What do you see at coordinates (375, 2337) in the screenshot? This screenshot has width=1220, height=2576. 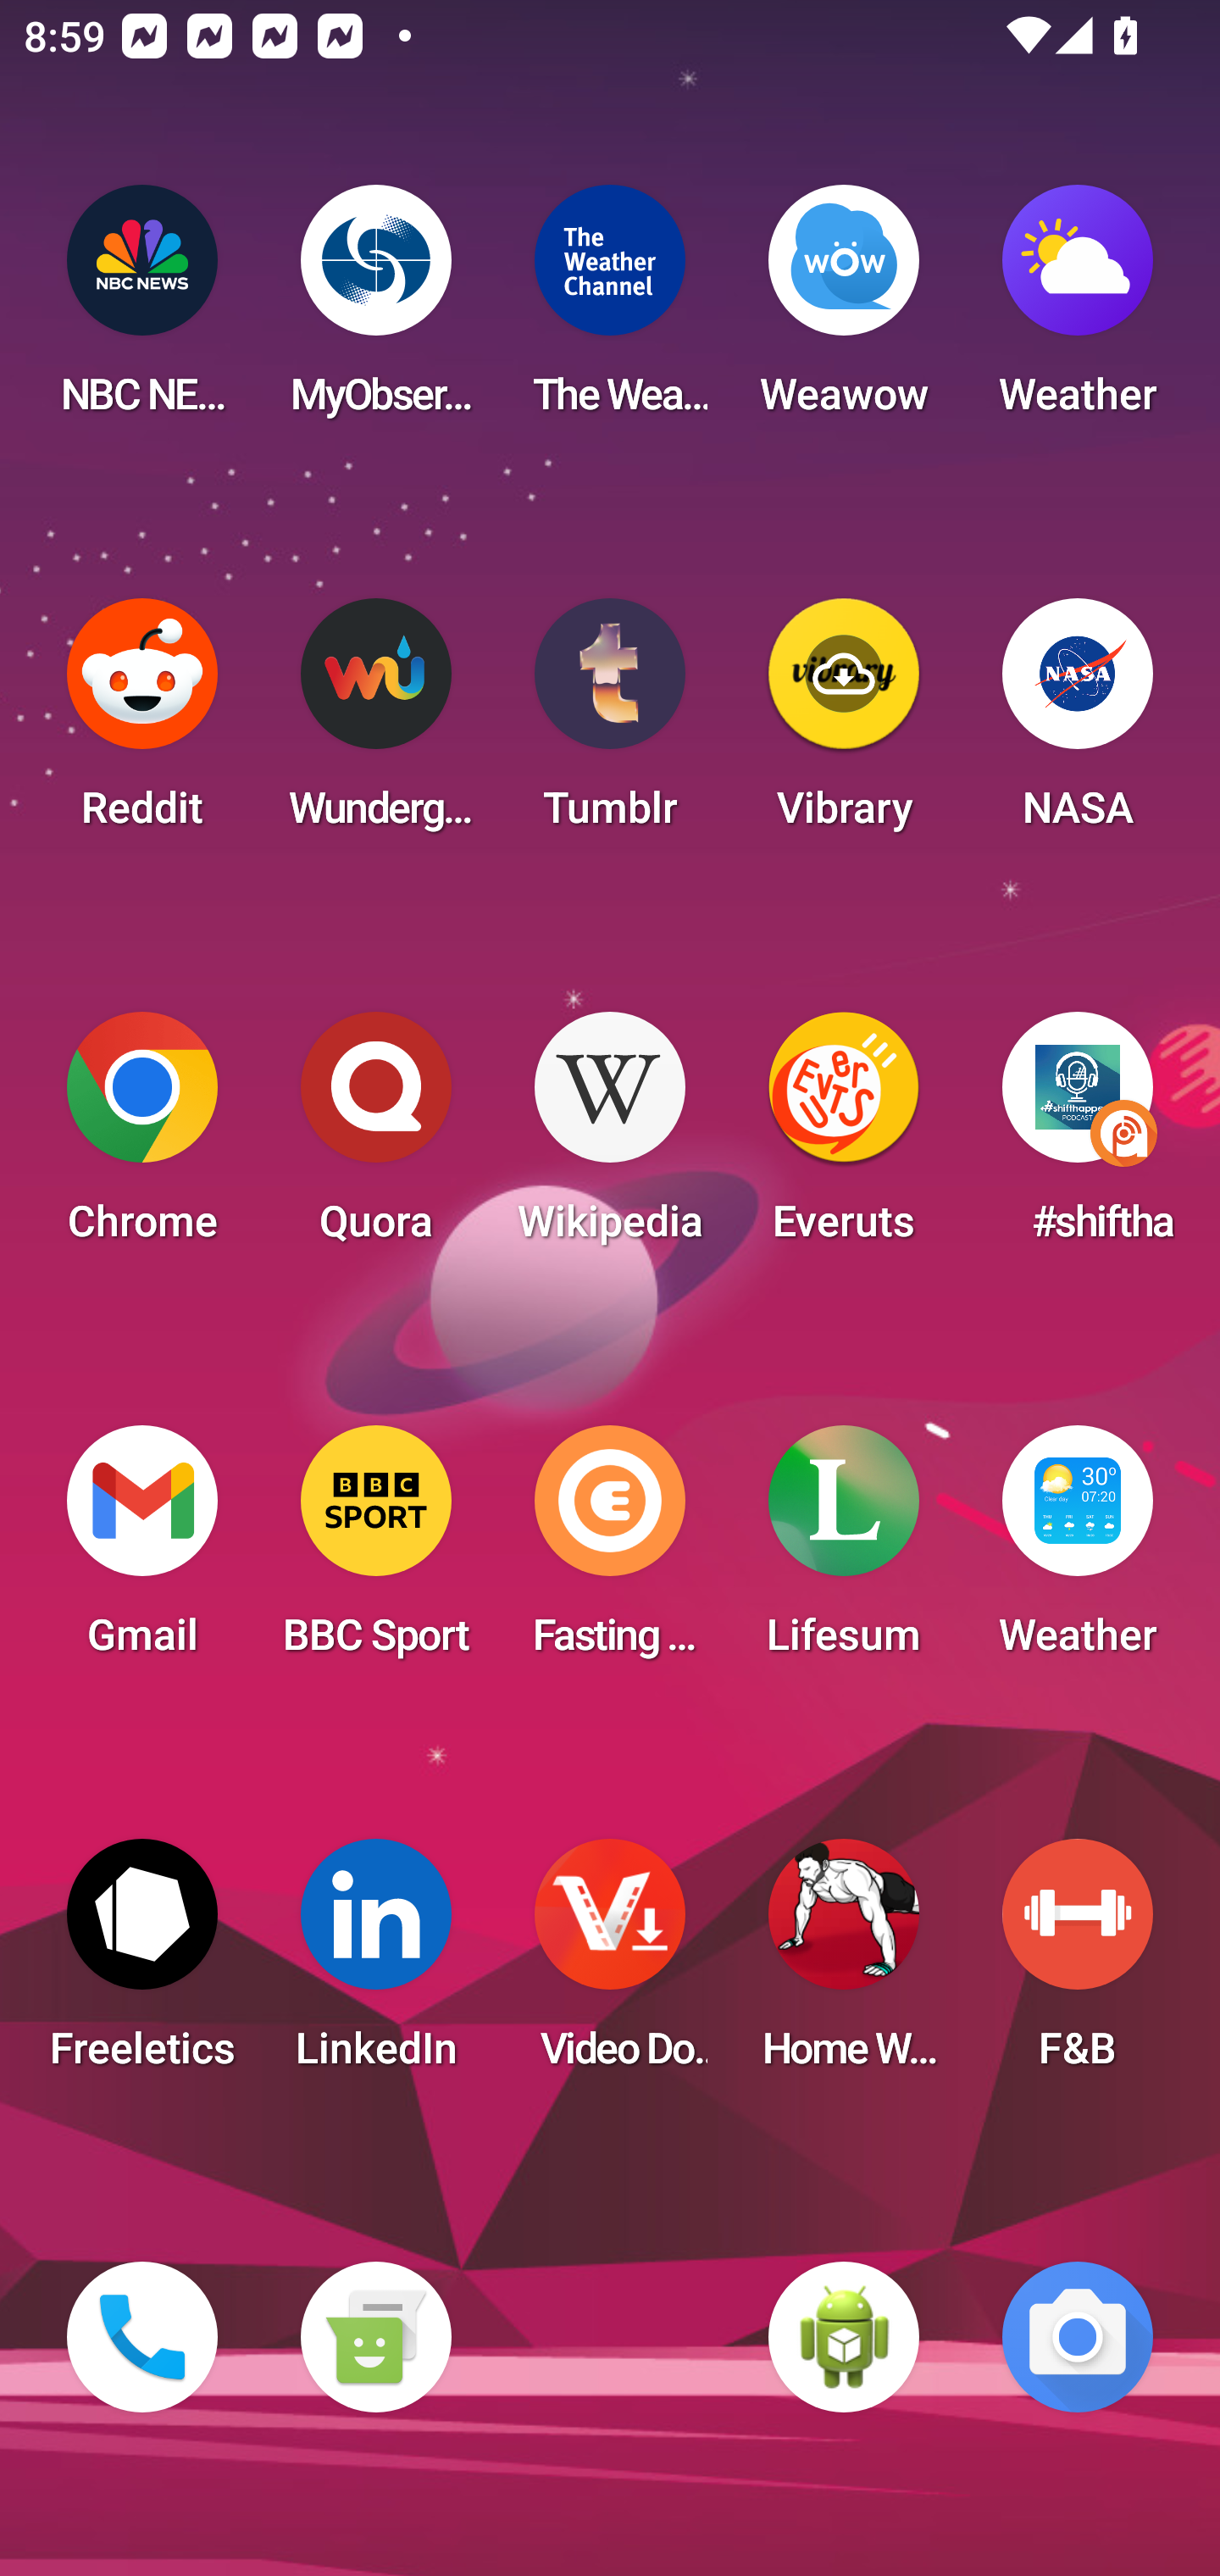 I see `Messaging` at bounding box center [375, 2337].